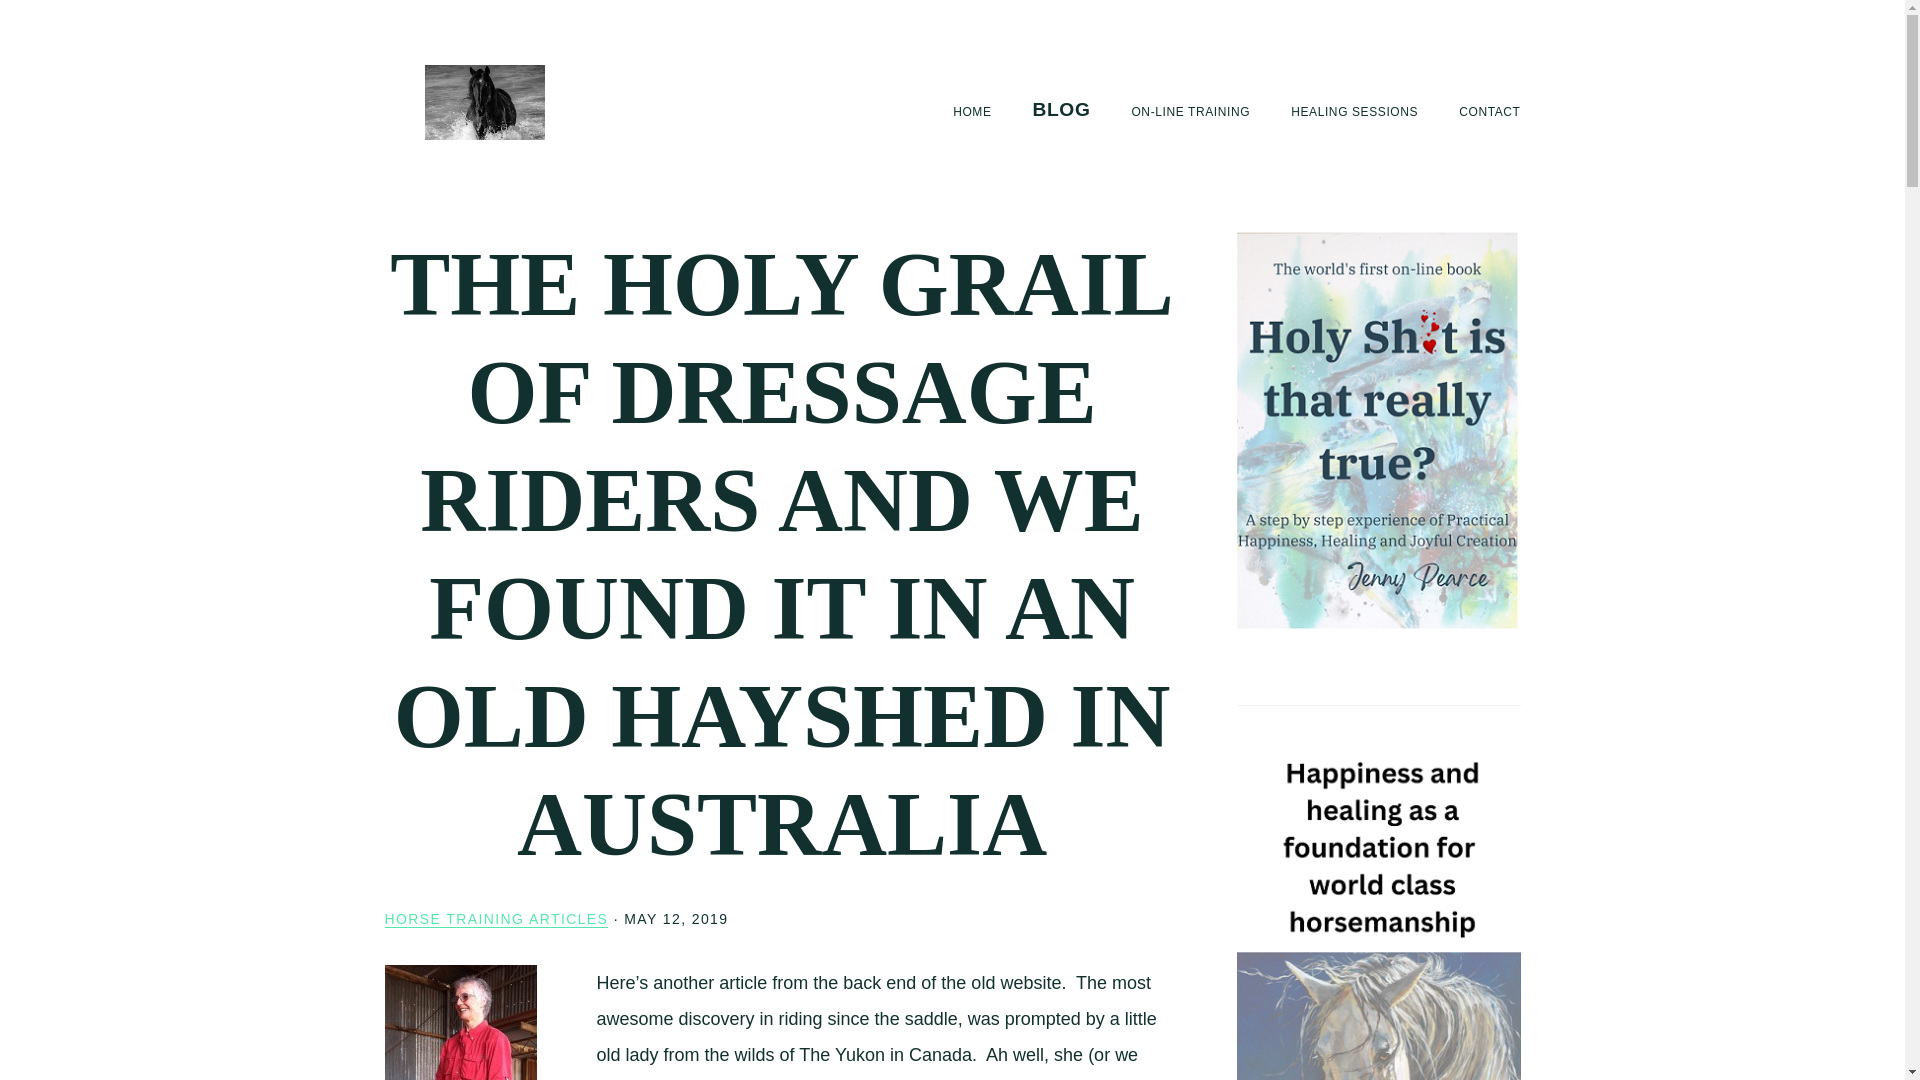  Describe the element at coordinates (1354, 112) in the screenshot. I see `HEALING SESSIONS` at that location.